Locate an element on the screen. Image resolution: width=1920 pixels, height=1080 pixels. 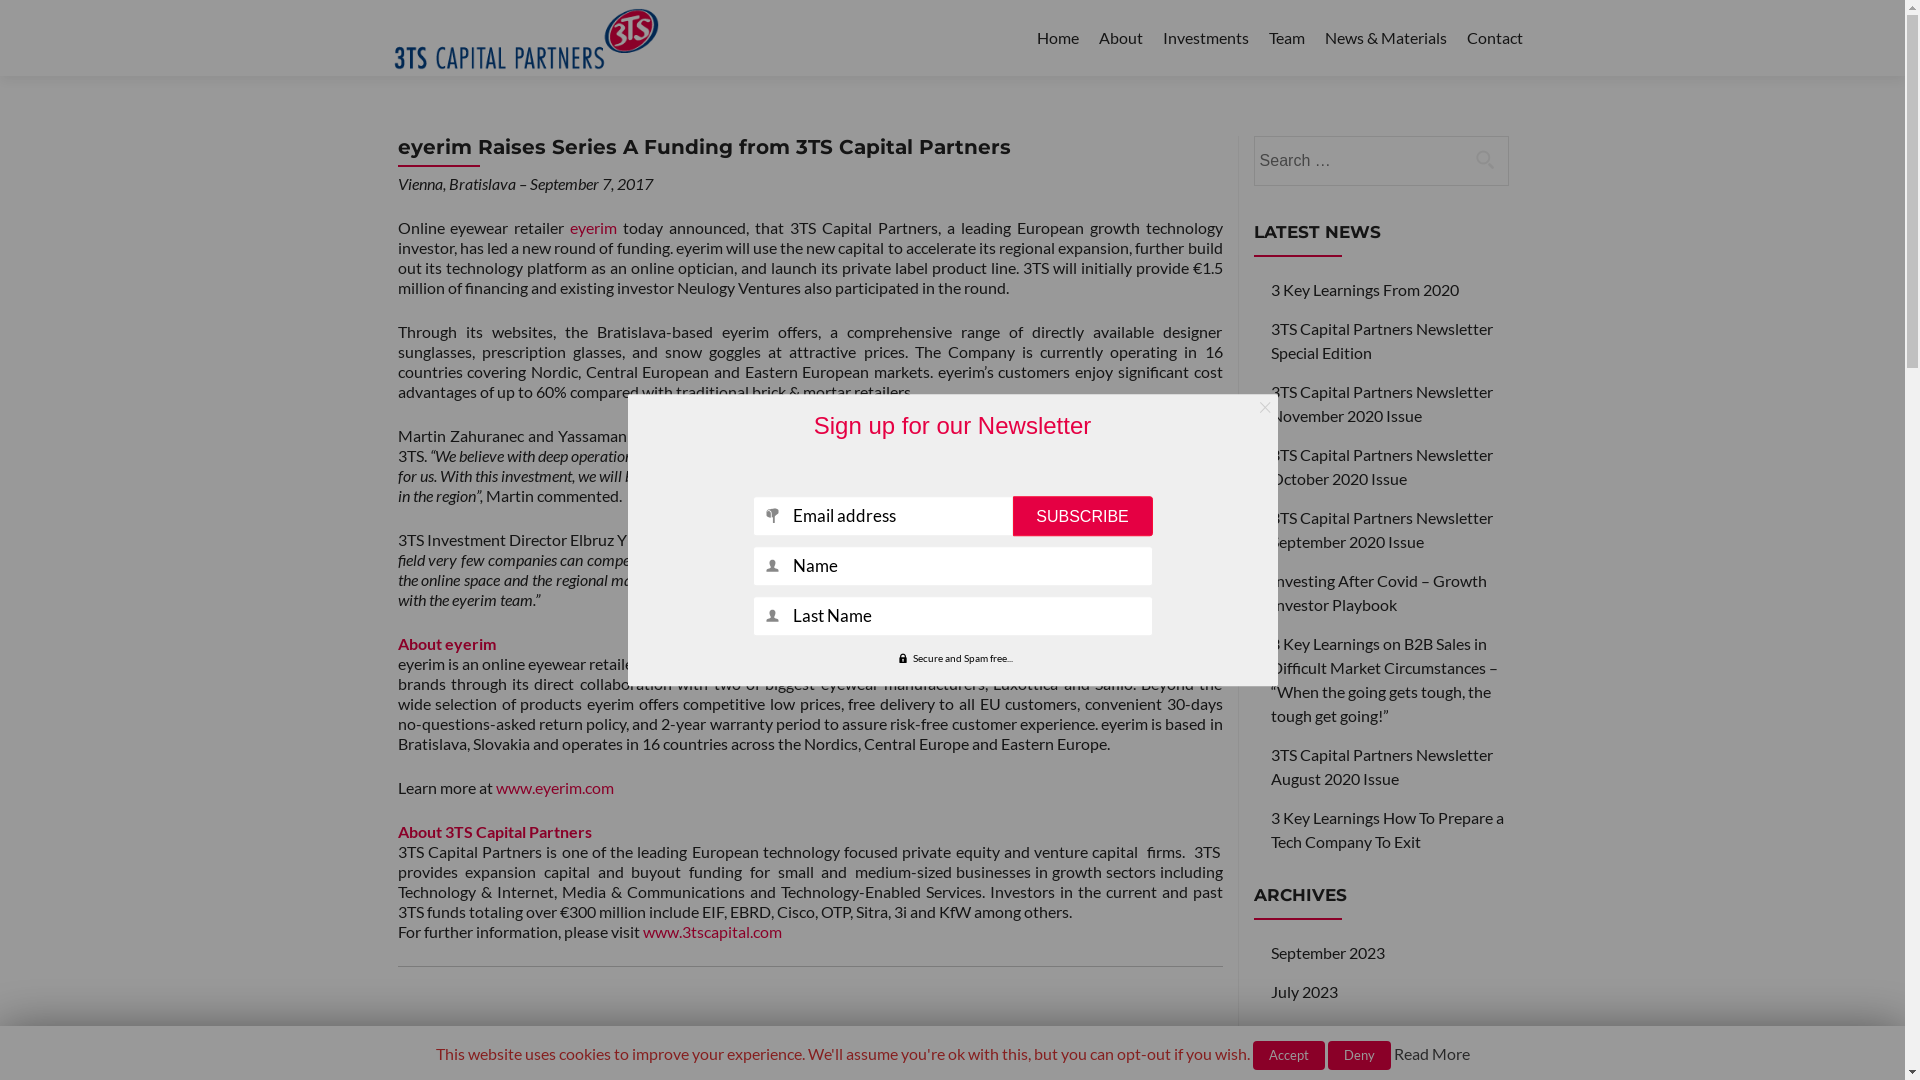
www.eyerim.com is located at coordinates (555, 788).